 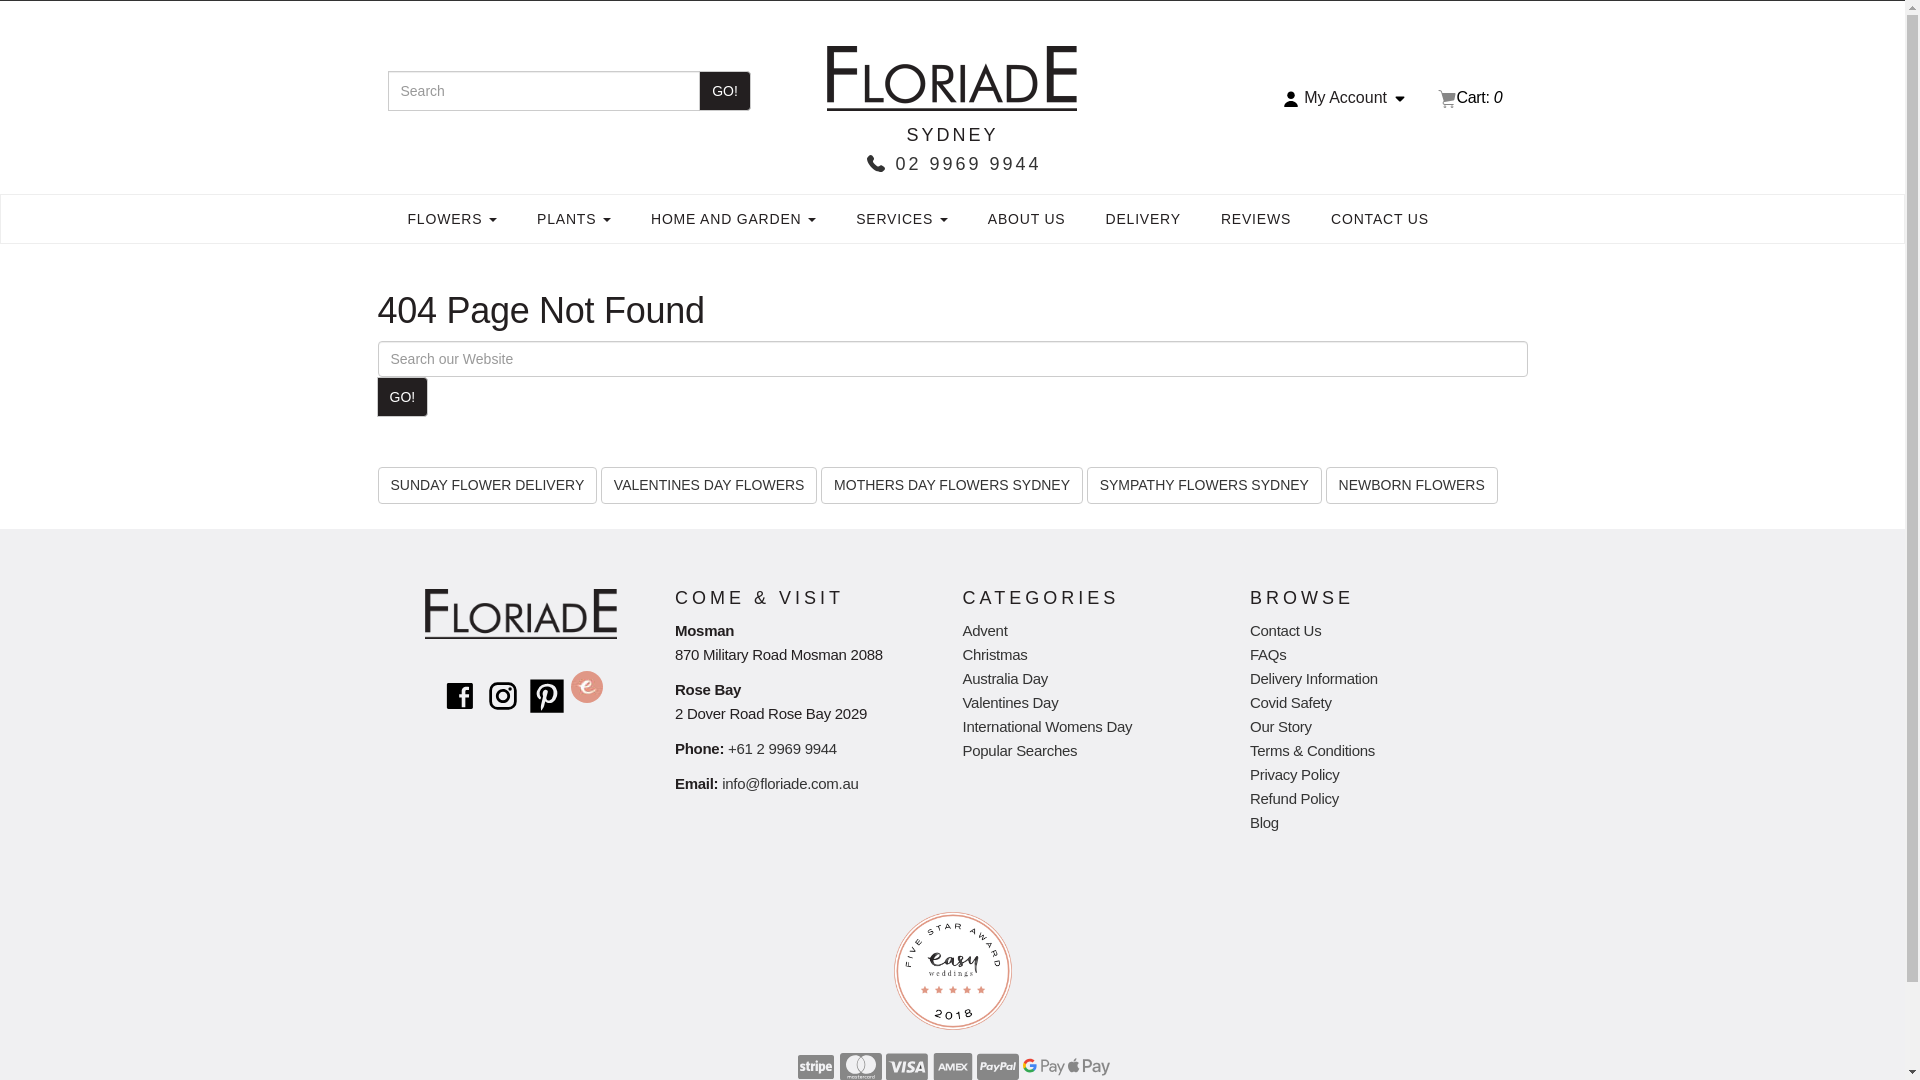 I want to click on GO!, so click(x=402, y=397).